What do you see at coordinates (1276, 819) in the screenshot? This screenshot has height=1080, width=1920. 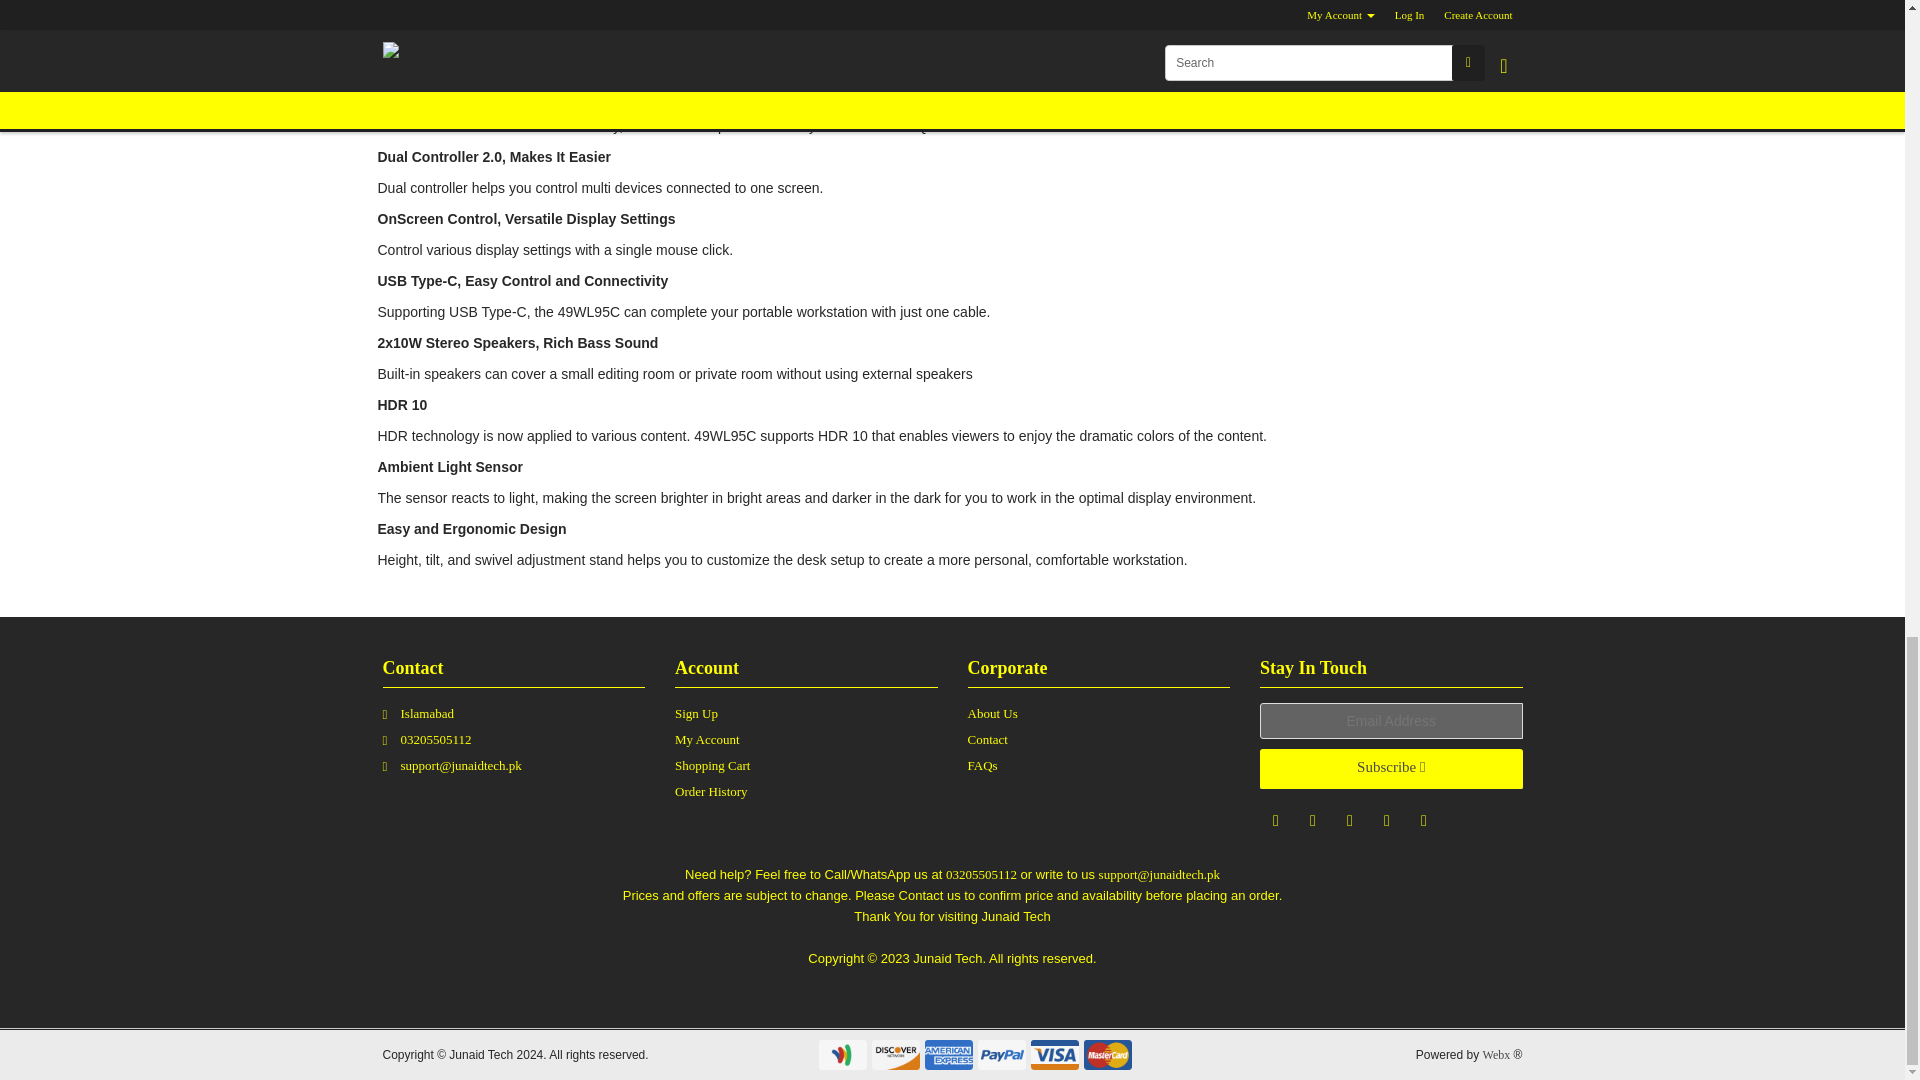 I see `Facebook` at bounding box center [1276, 819].